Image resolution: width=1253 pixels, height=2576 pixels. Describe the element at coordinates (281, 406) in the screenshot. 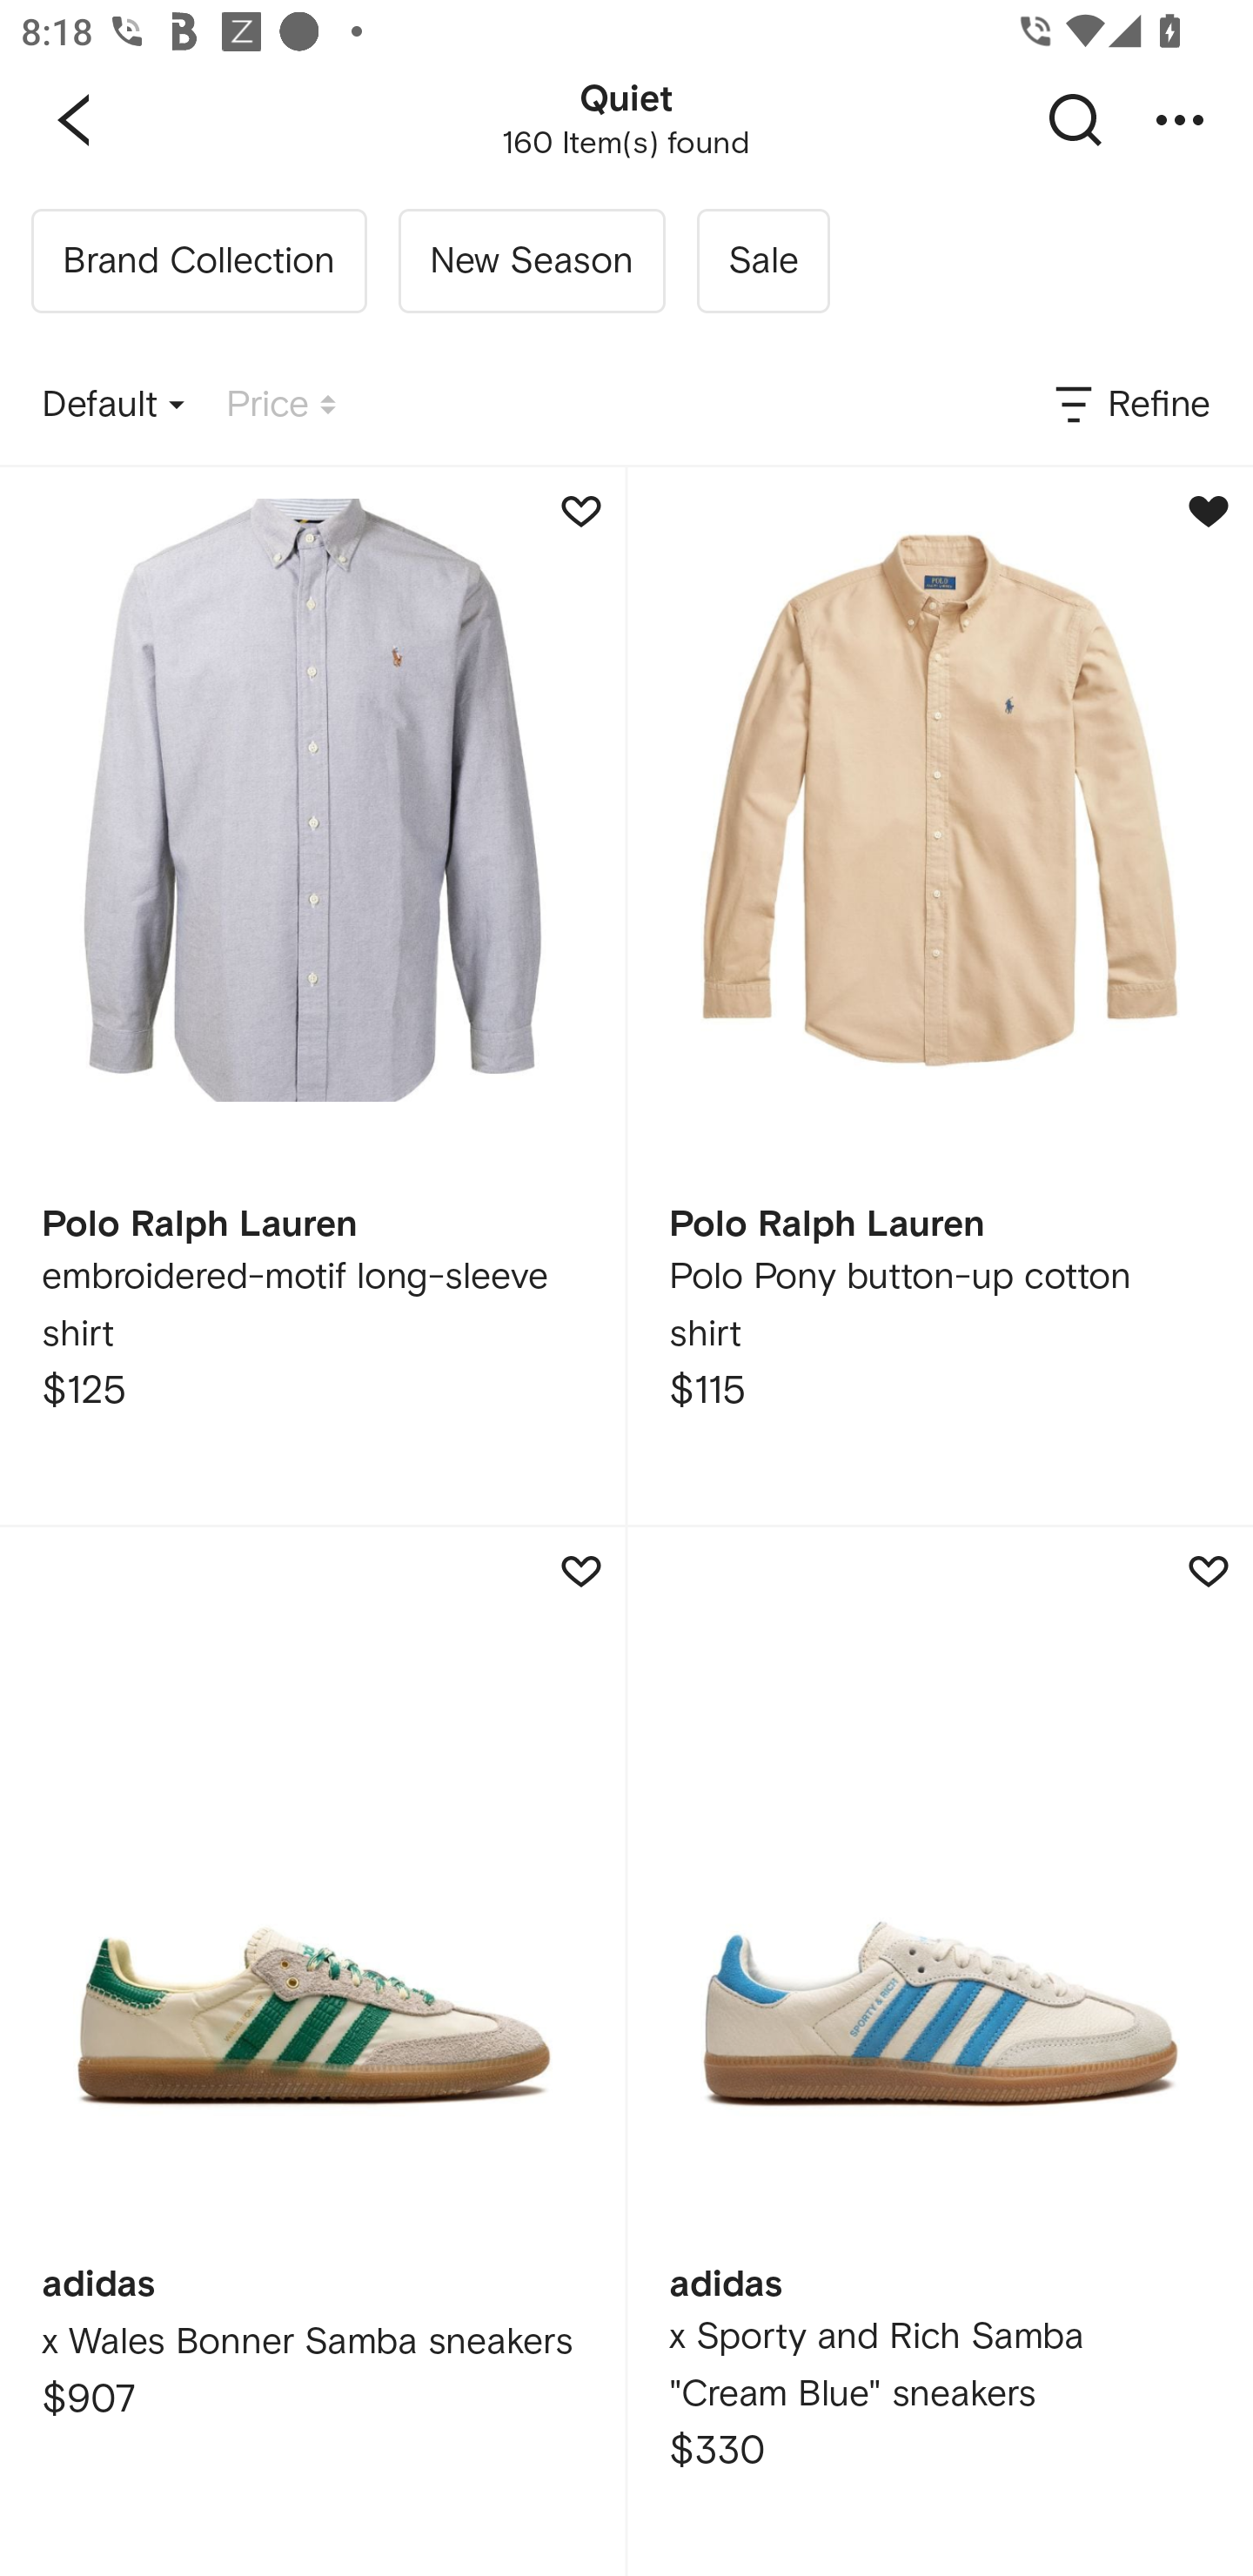

I see `Price` at that location.